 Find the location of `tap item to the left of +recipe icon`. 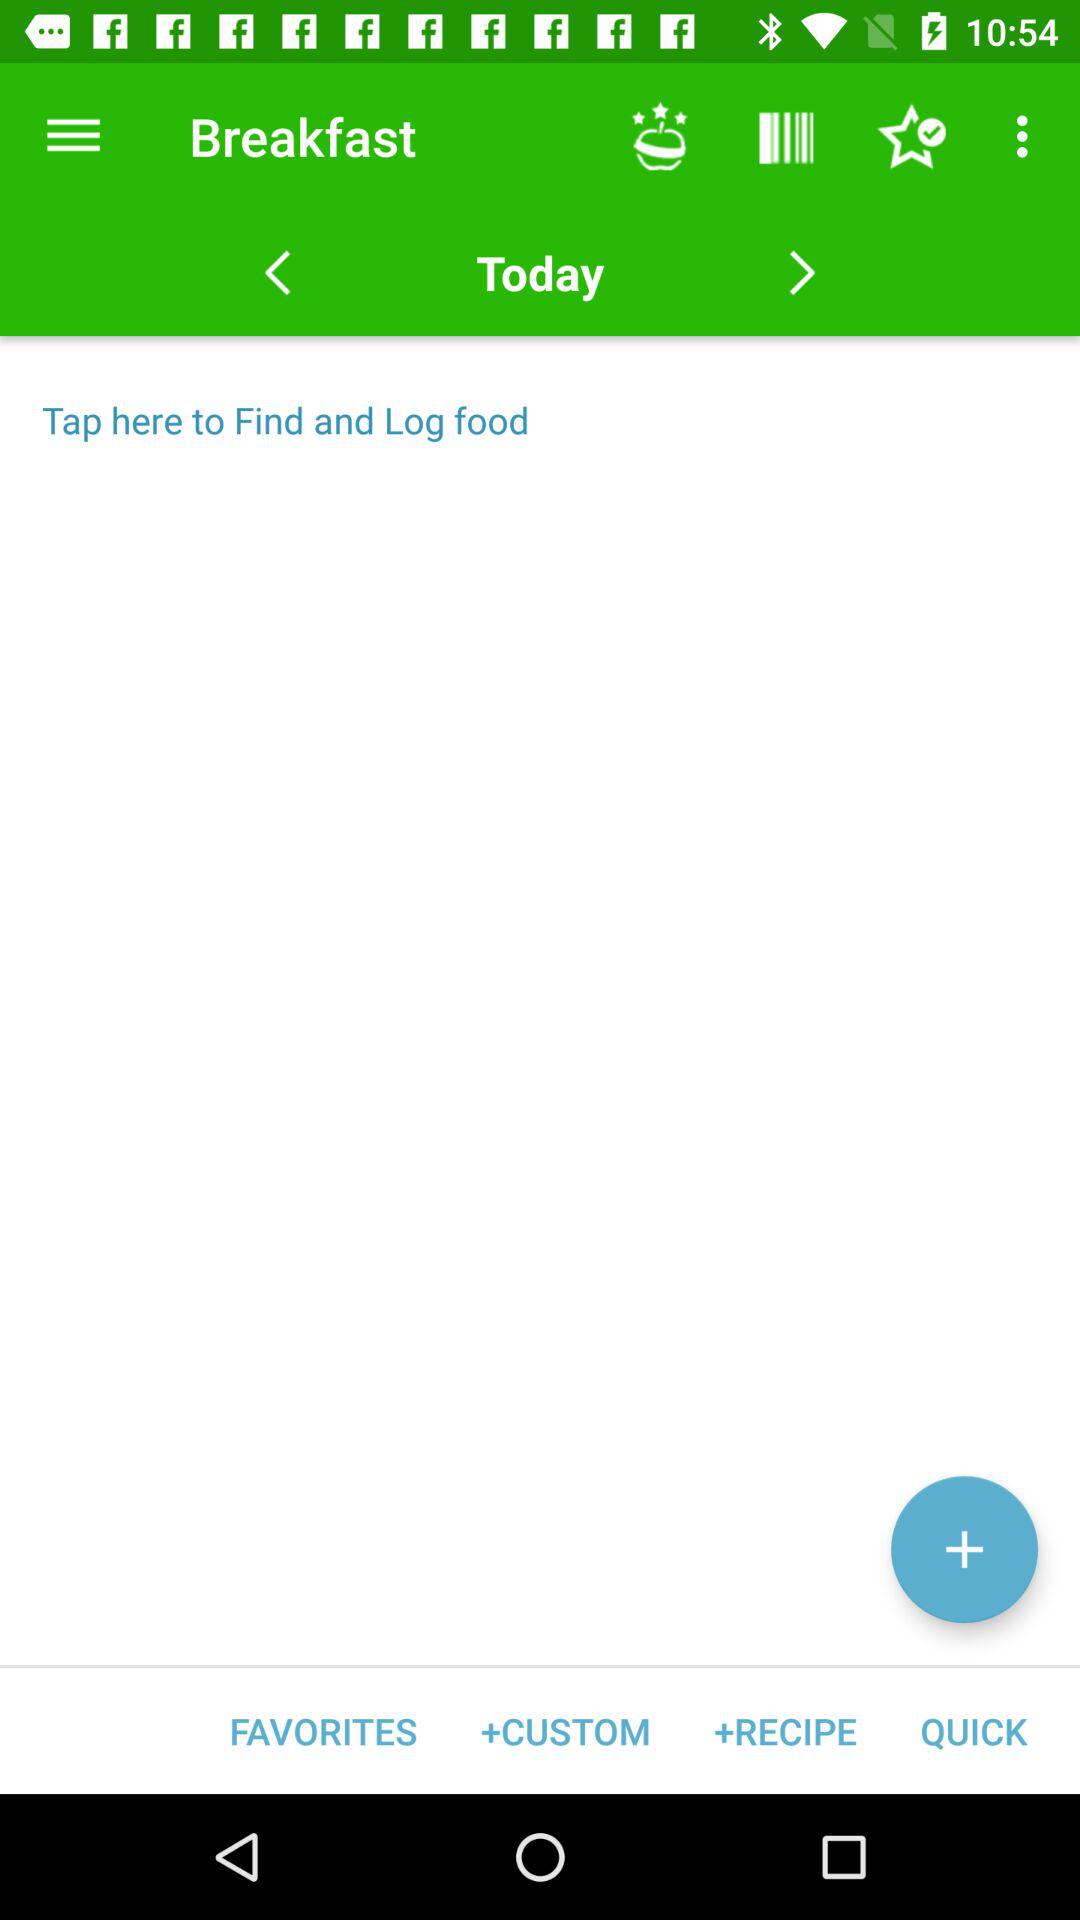

tap item to the left of +recipe icon is located at coordinates (566, 1730).